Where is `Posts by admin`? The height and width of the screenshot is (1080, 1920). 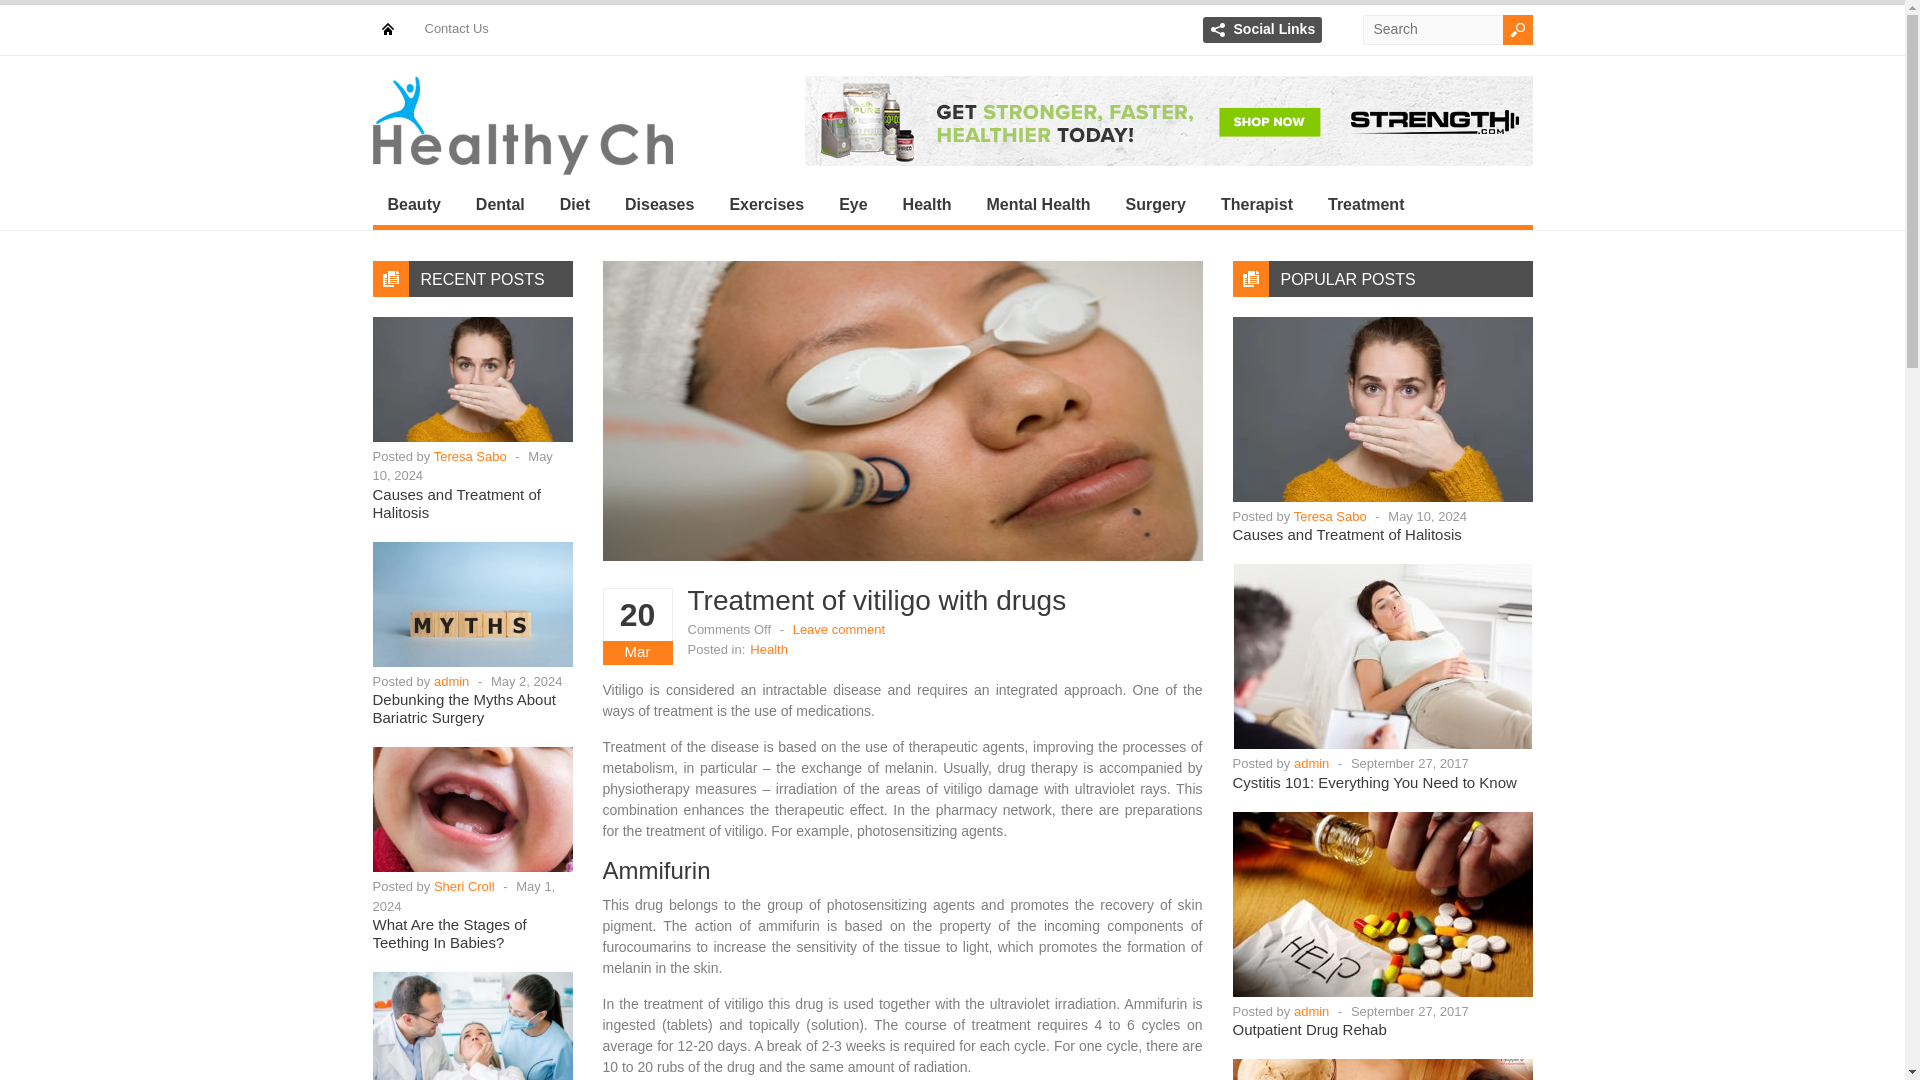 Posts by admin is located at coordinates (1311, 764).